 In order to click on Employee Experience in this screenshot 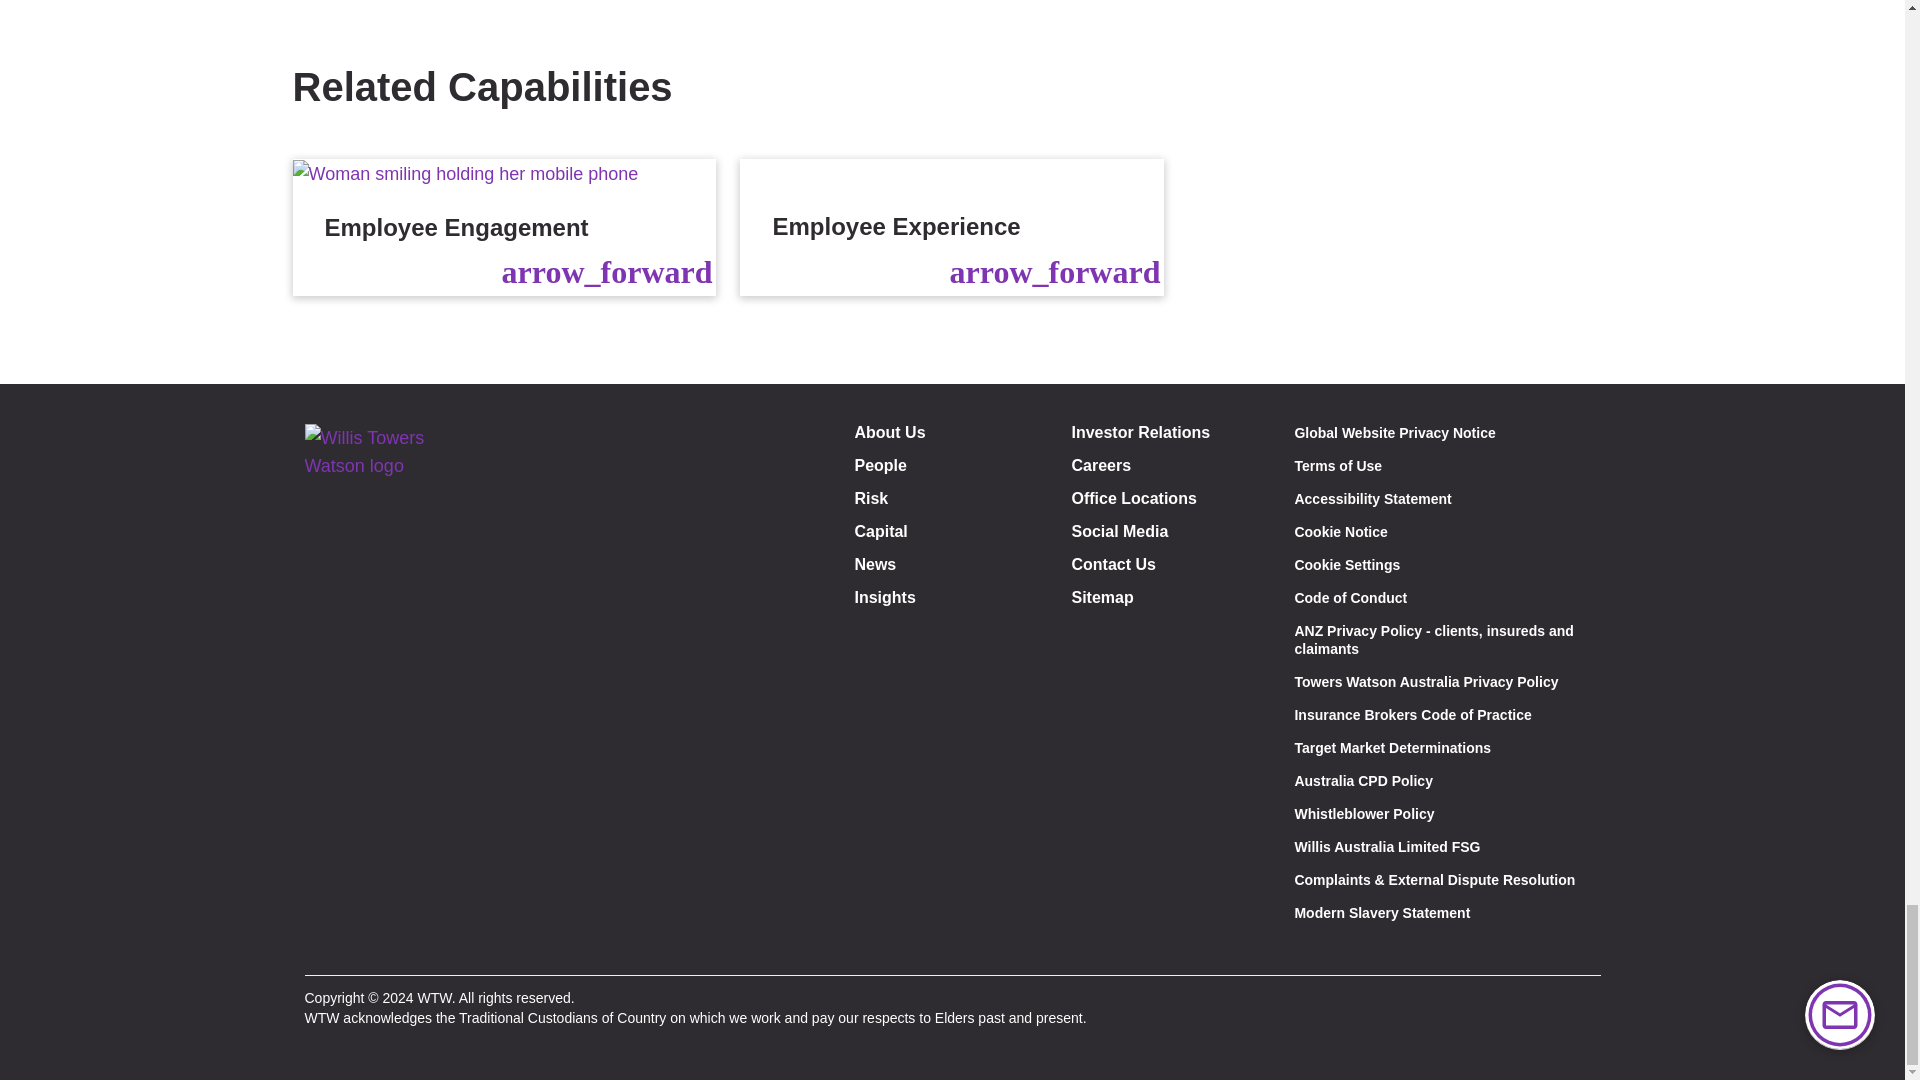, I will do `click(951, 226)`.